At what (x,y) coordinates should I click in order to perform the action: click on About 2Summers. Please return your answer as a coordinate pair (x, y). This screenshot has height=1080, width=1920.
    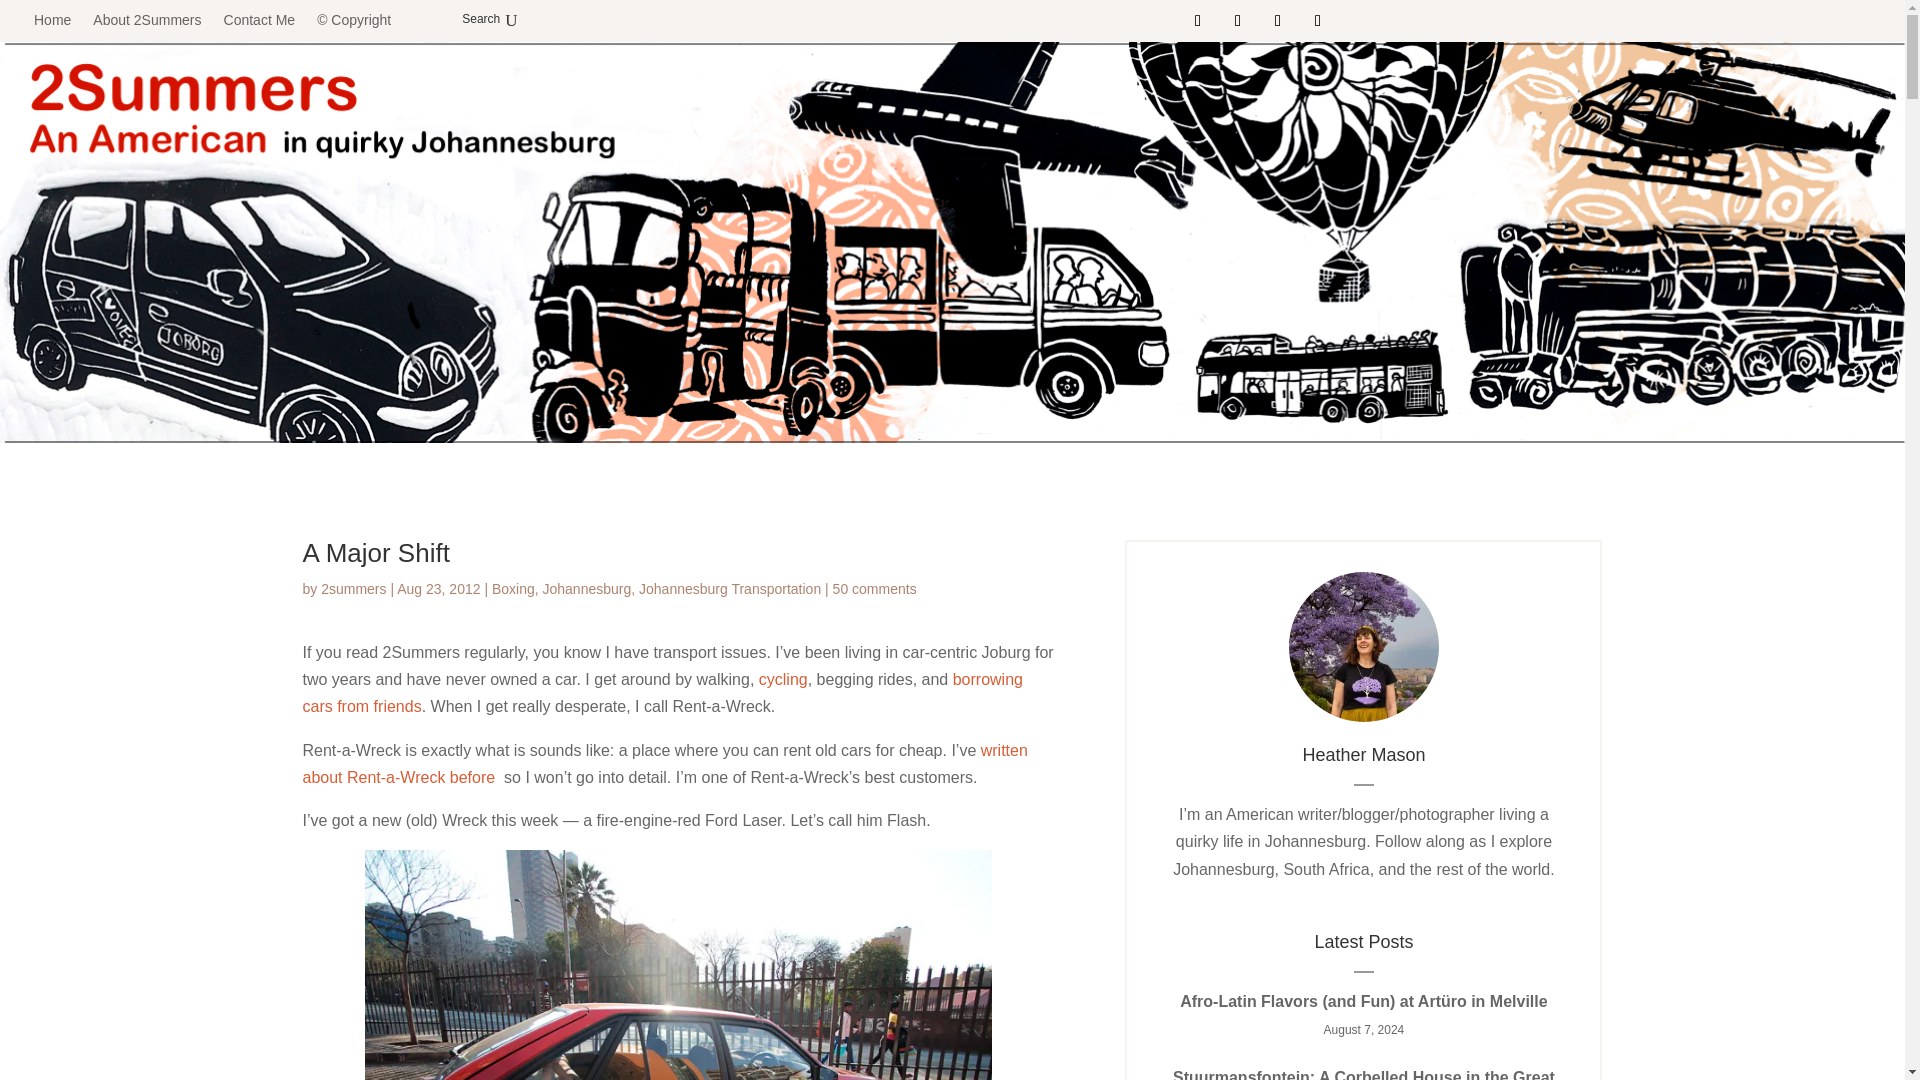
    Looking at the image, I should click on (146, 20).